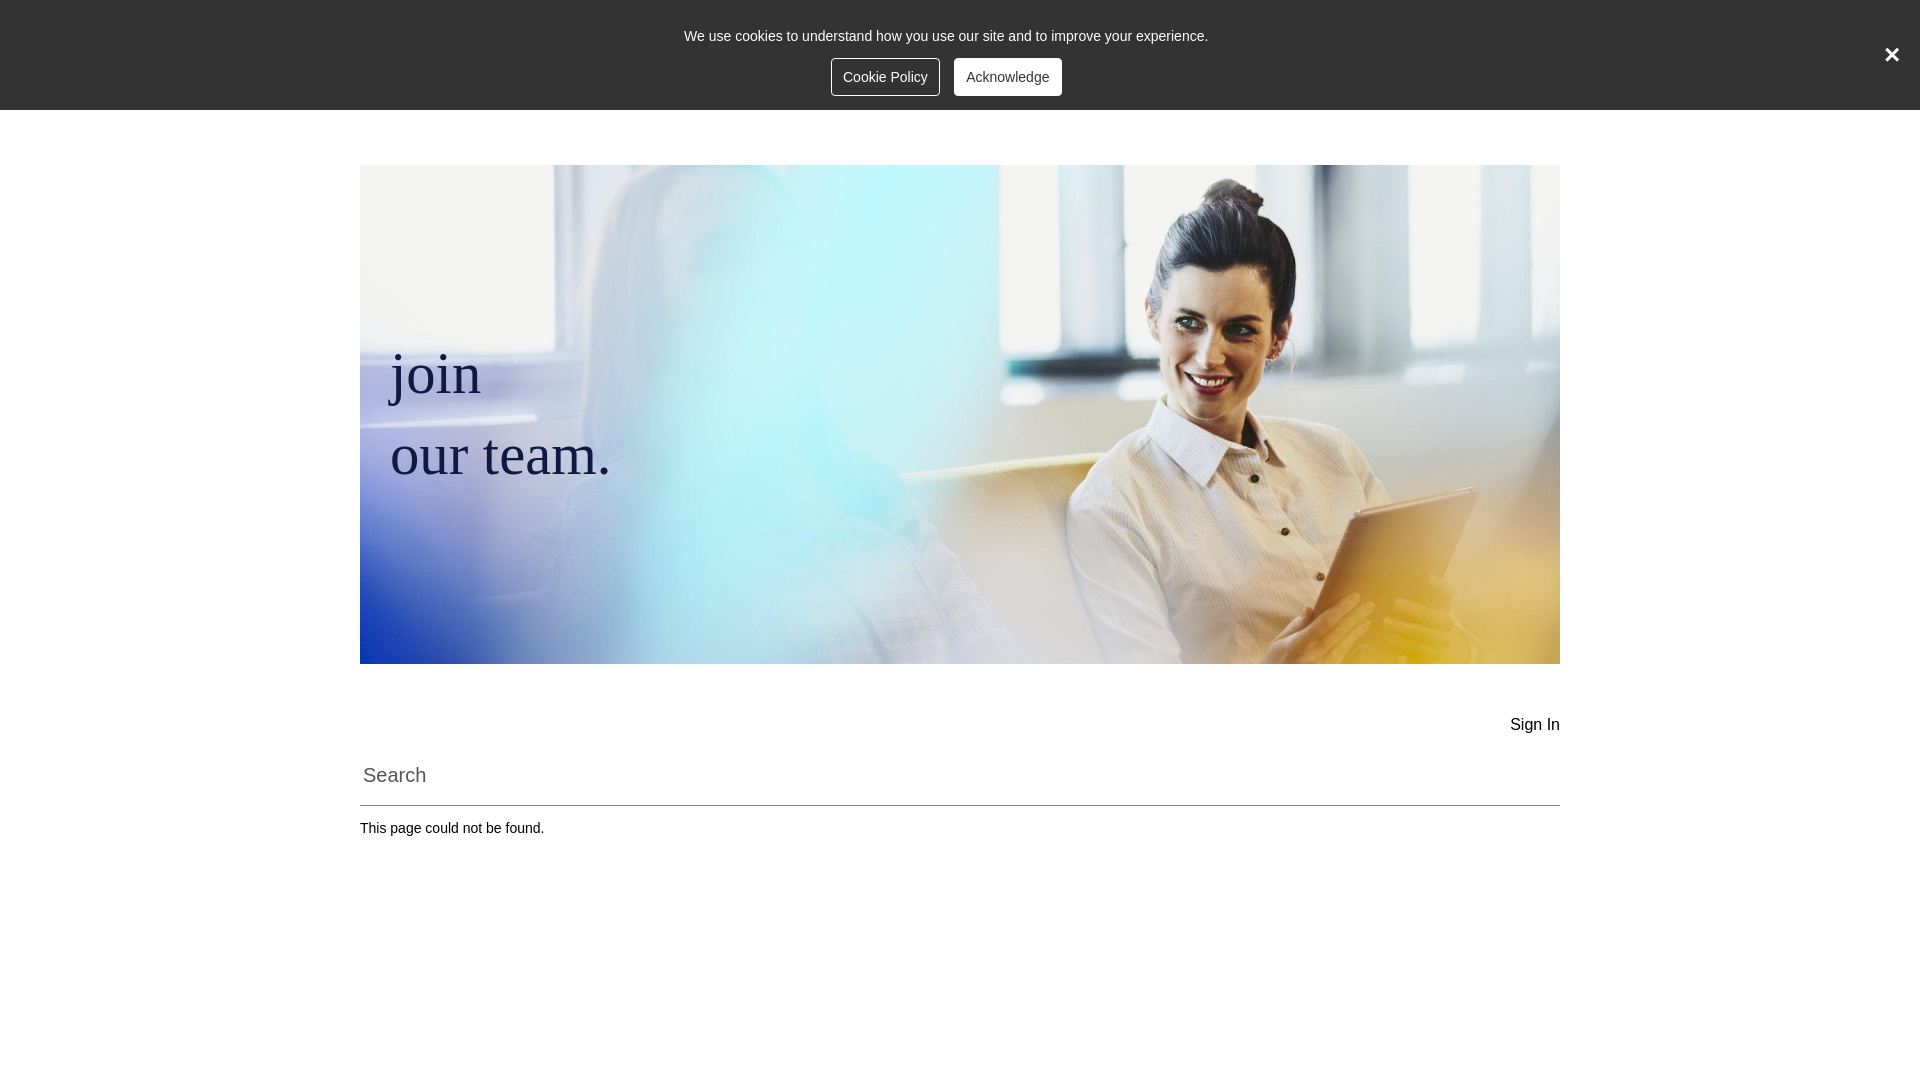 The width and height of the screenshot is (1920, 1080). I want to click on Cookie Policy, so click(886, 77).